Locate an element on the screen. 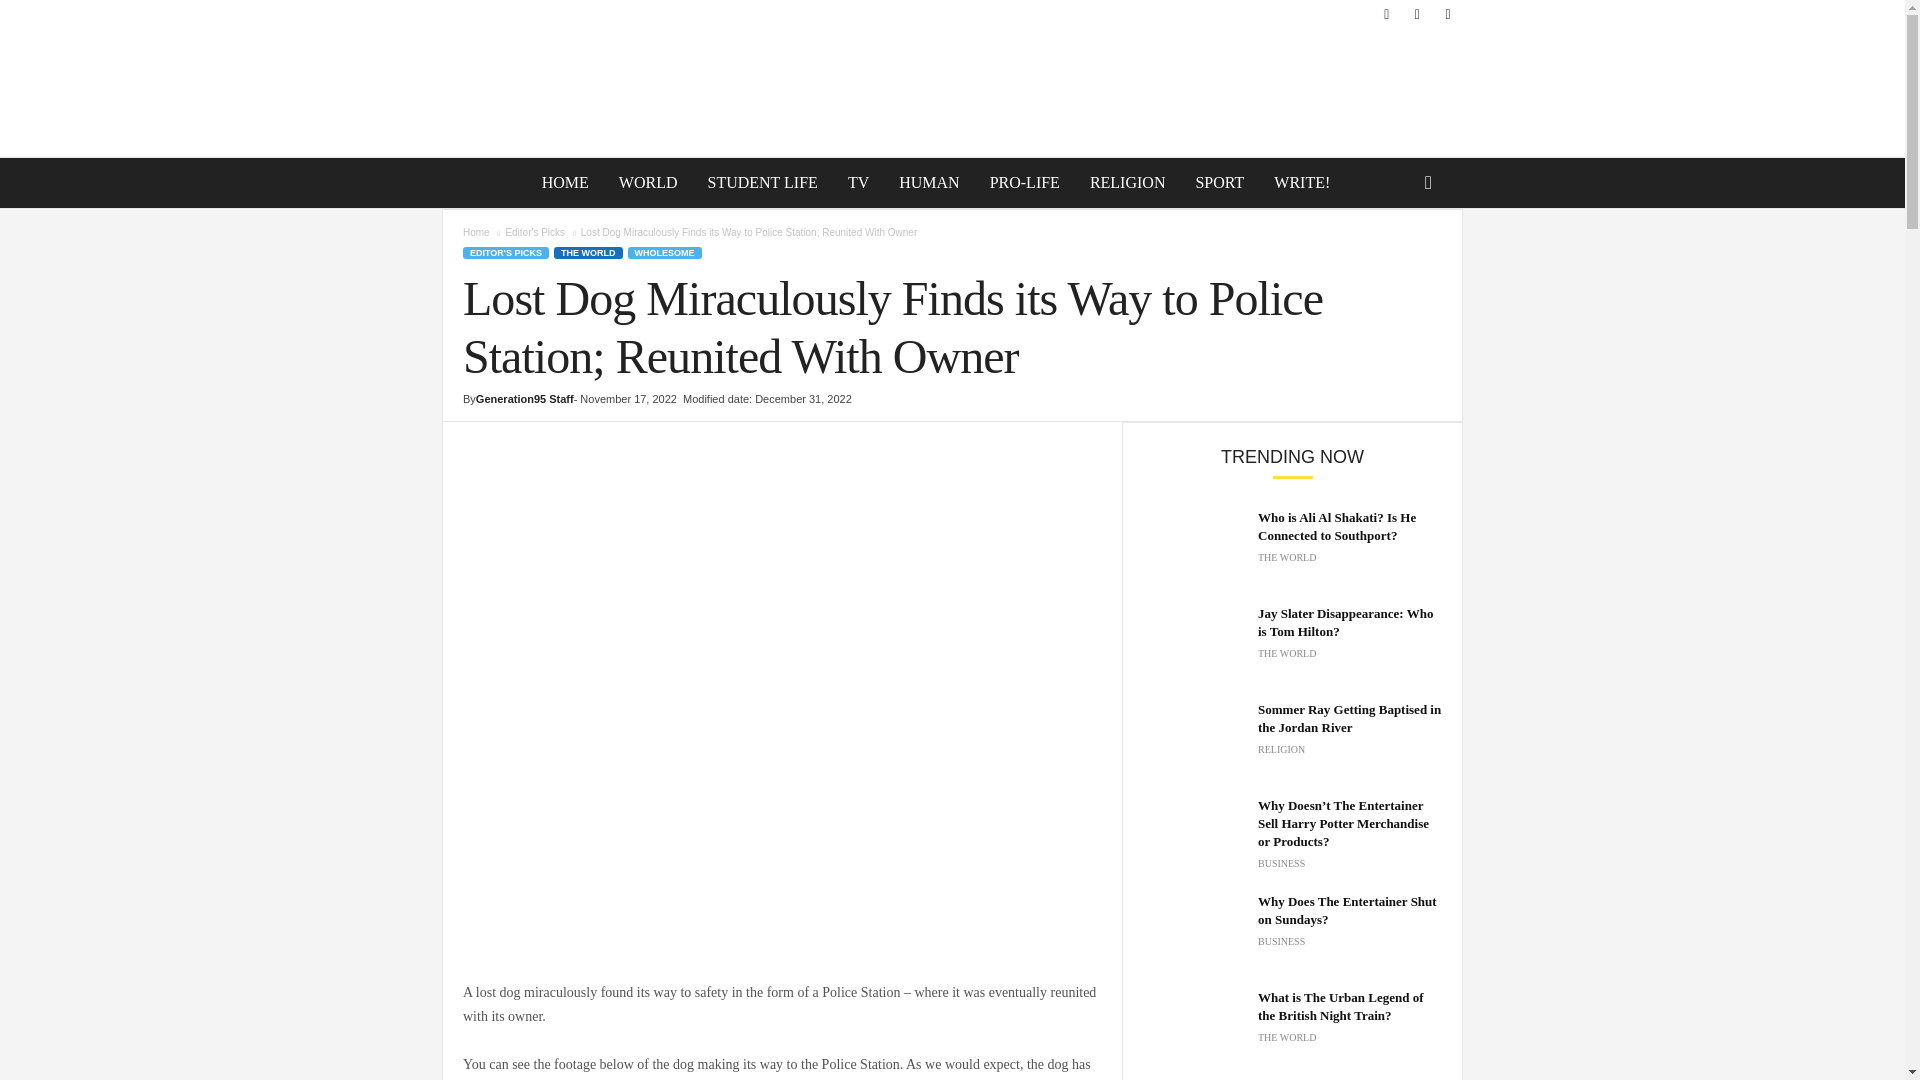 This screenshot has height=1080, width=1920. HUMAN is located at coordinates (928, 182).